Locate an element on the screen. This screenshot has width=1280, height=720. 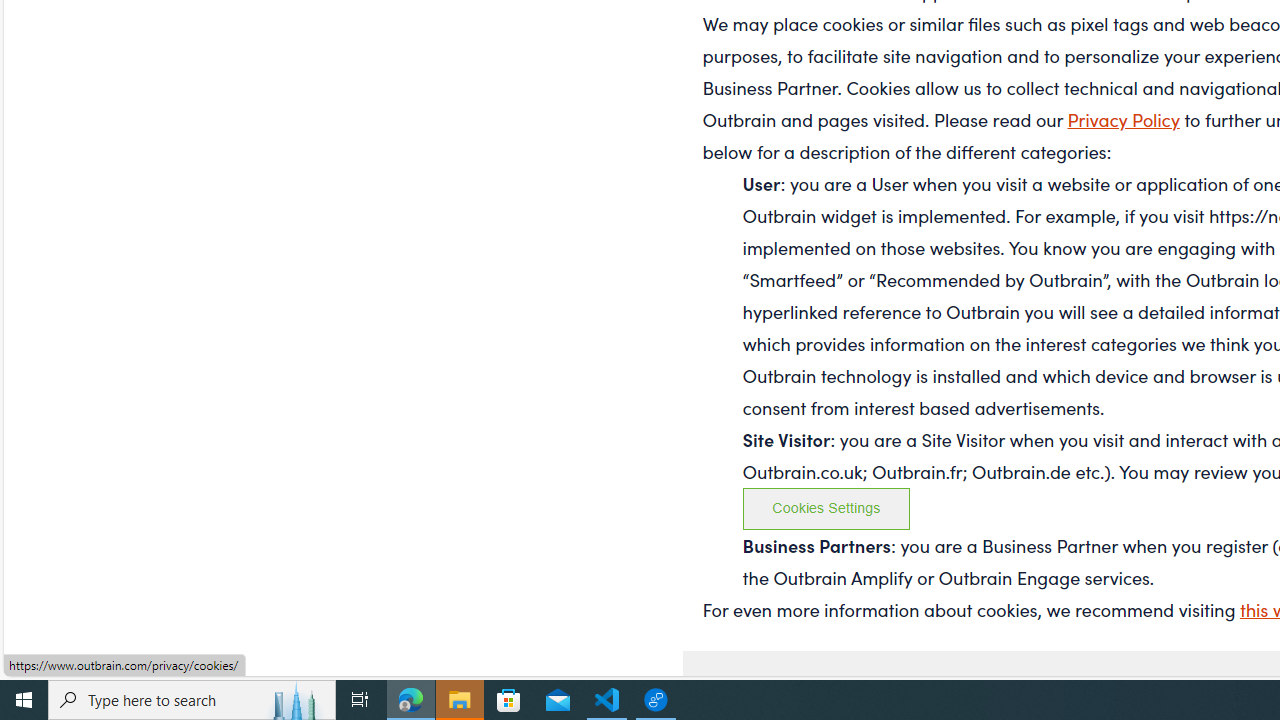
Privacy Policy is located at coordinates (1124, 118).